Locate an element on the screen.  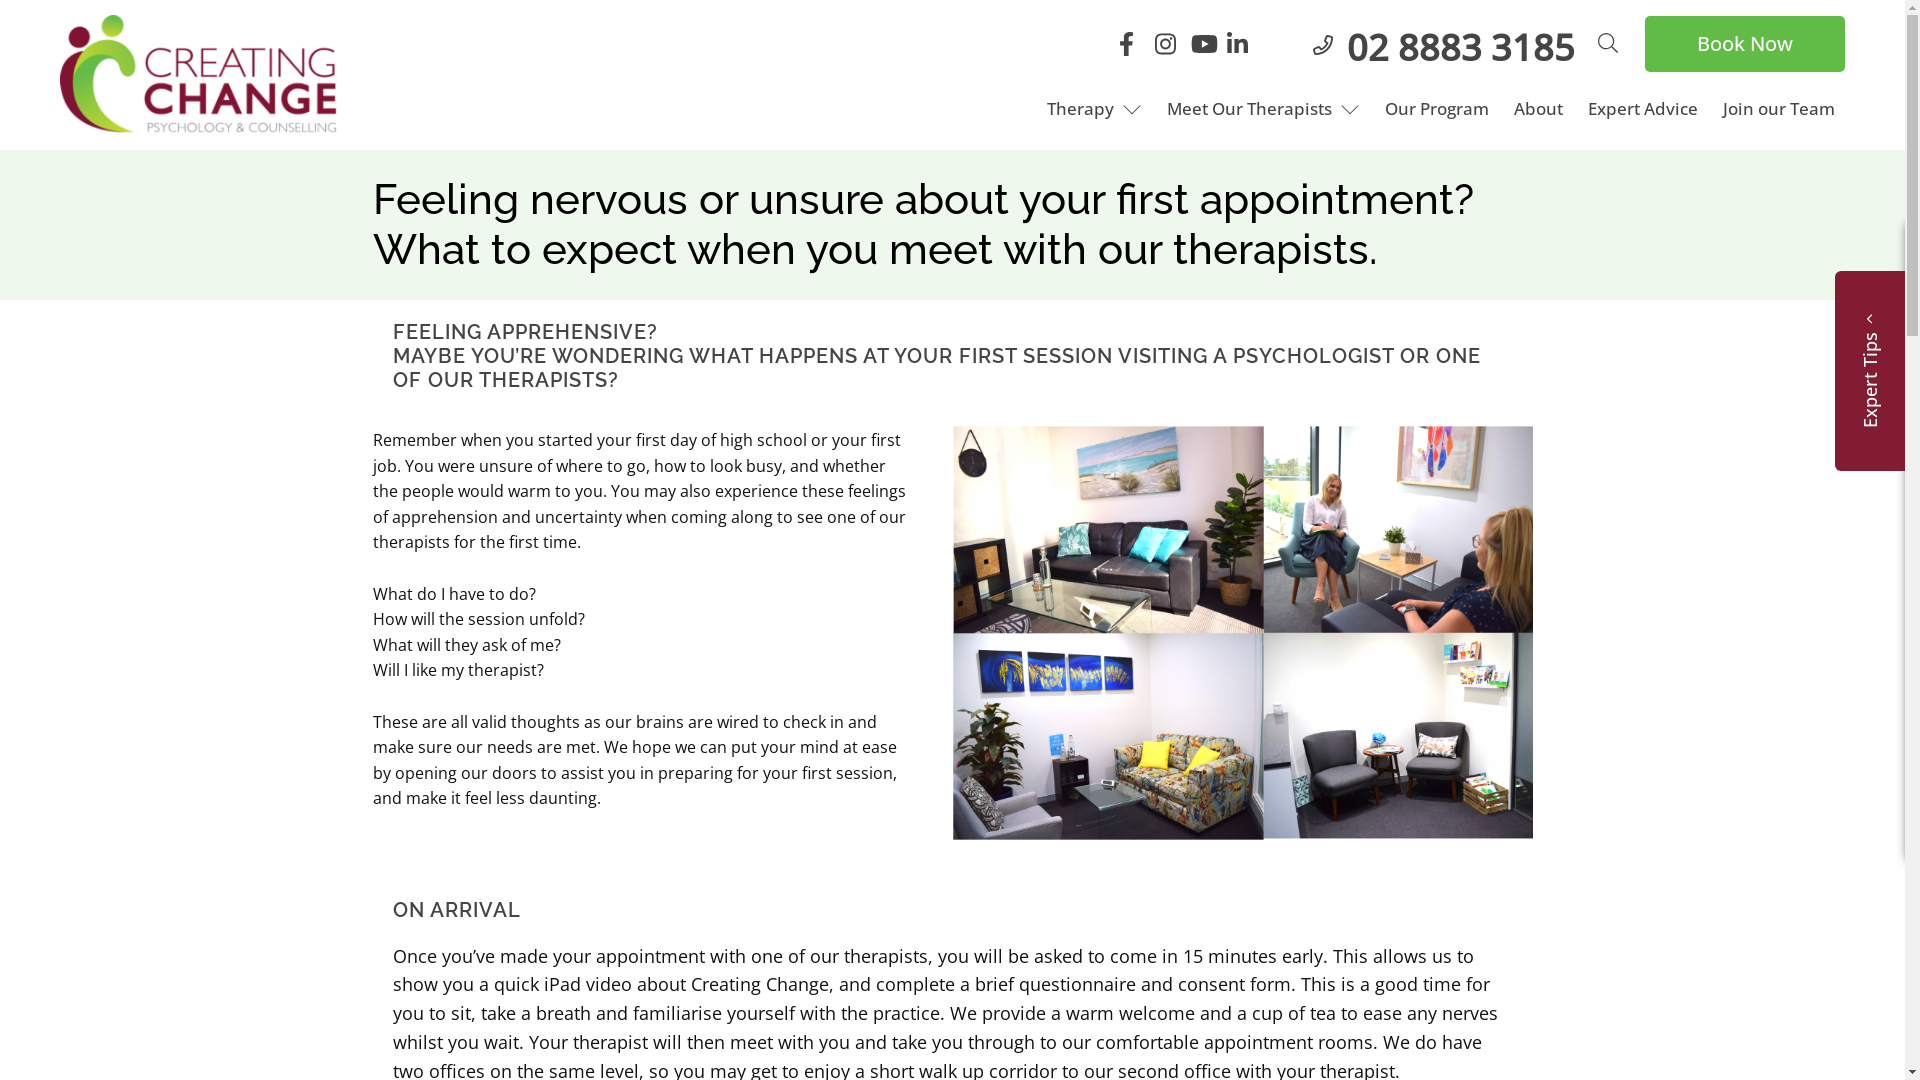
02 8883 3185 is located at coordinates (1461, 46).